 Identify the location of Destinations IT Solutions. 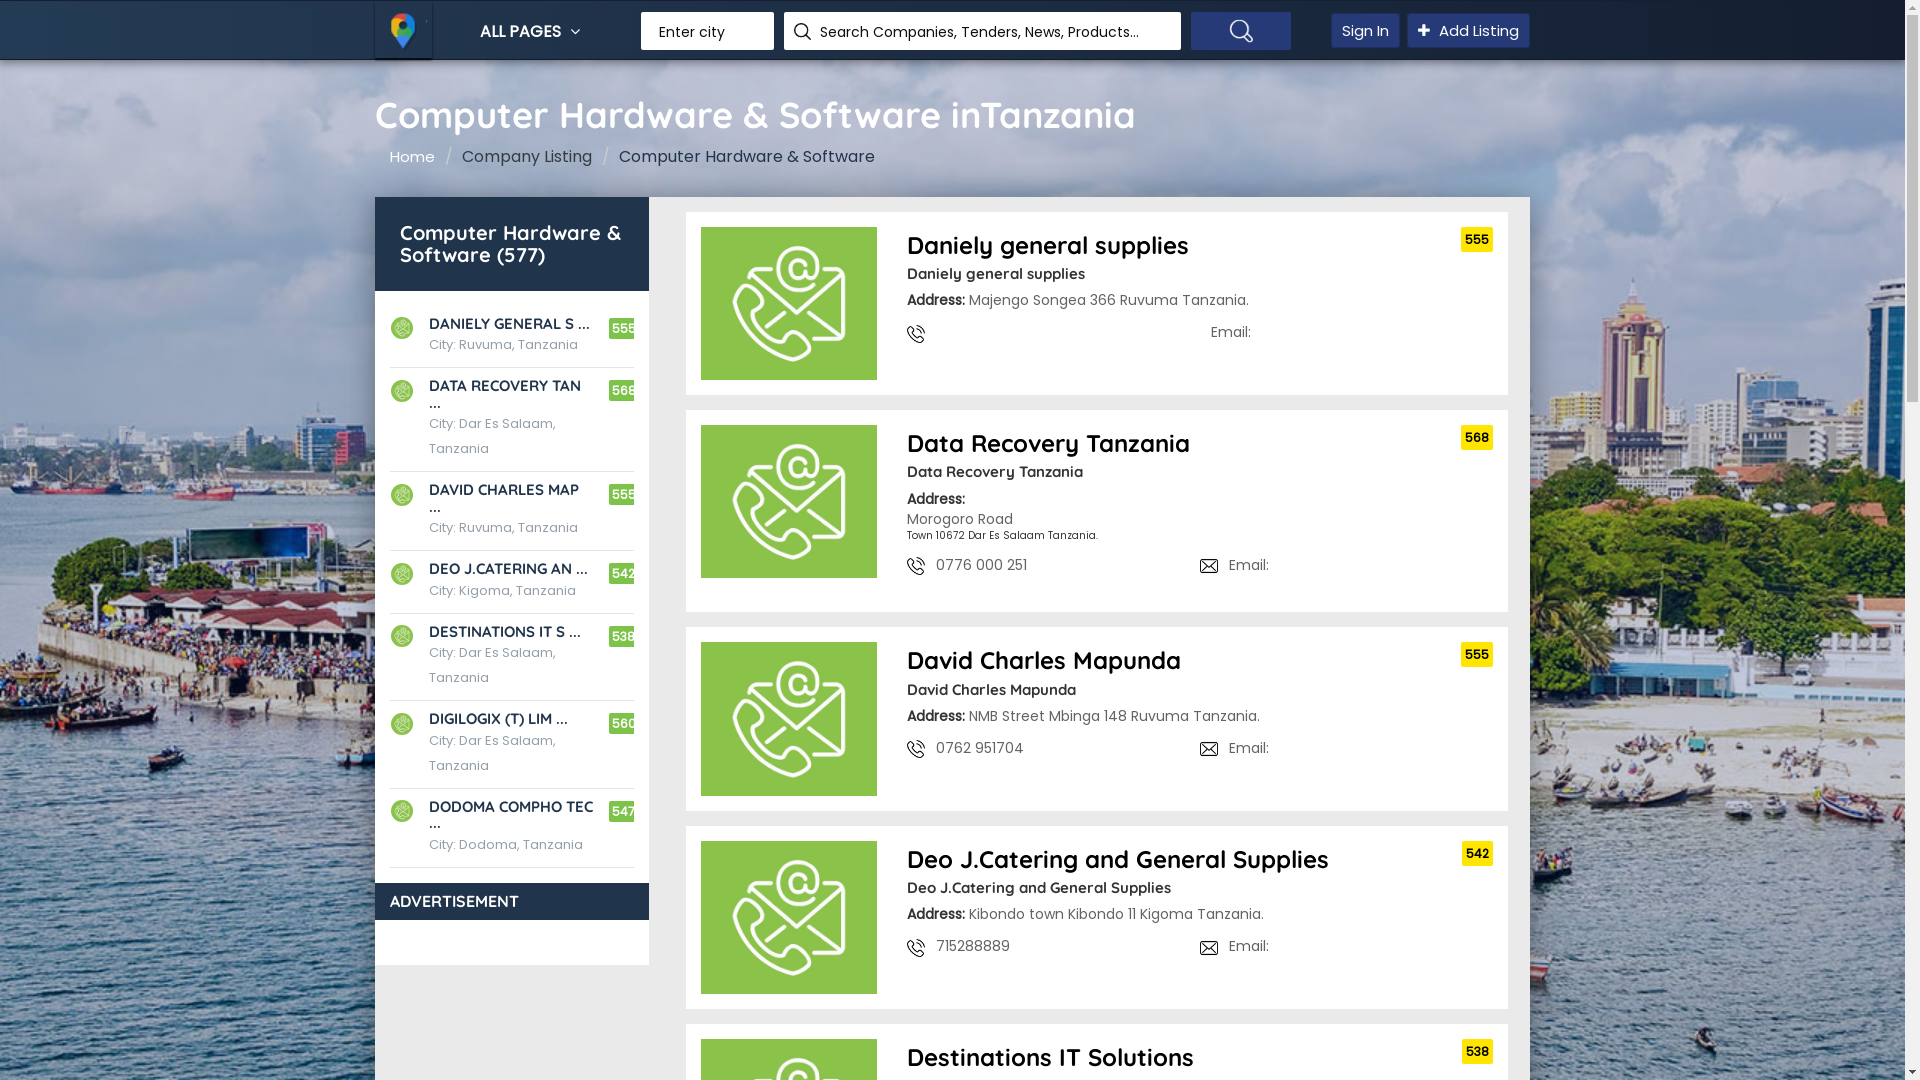
(1200, 1058).